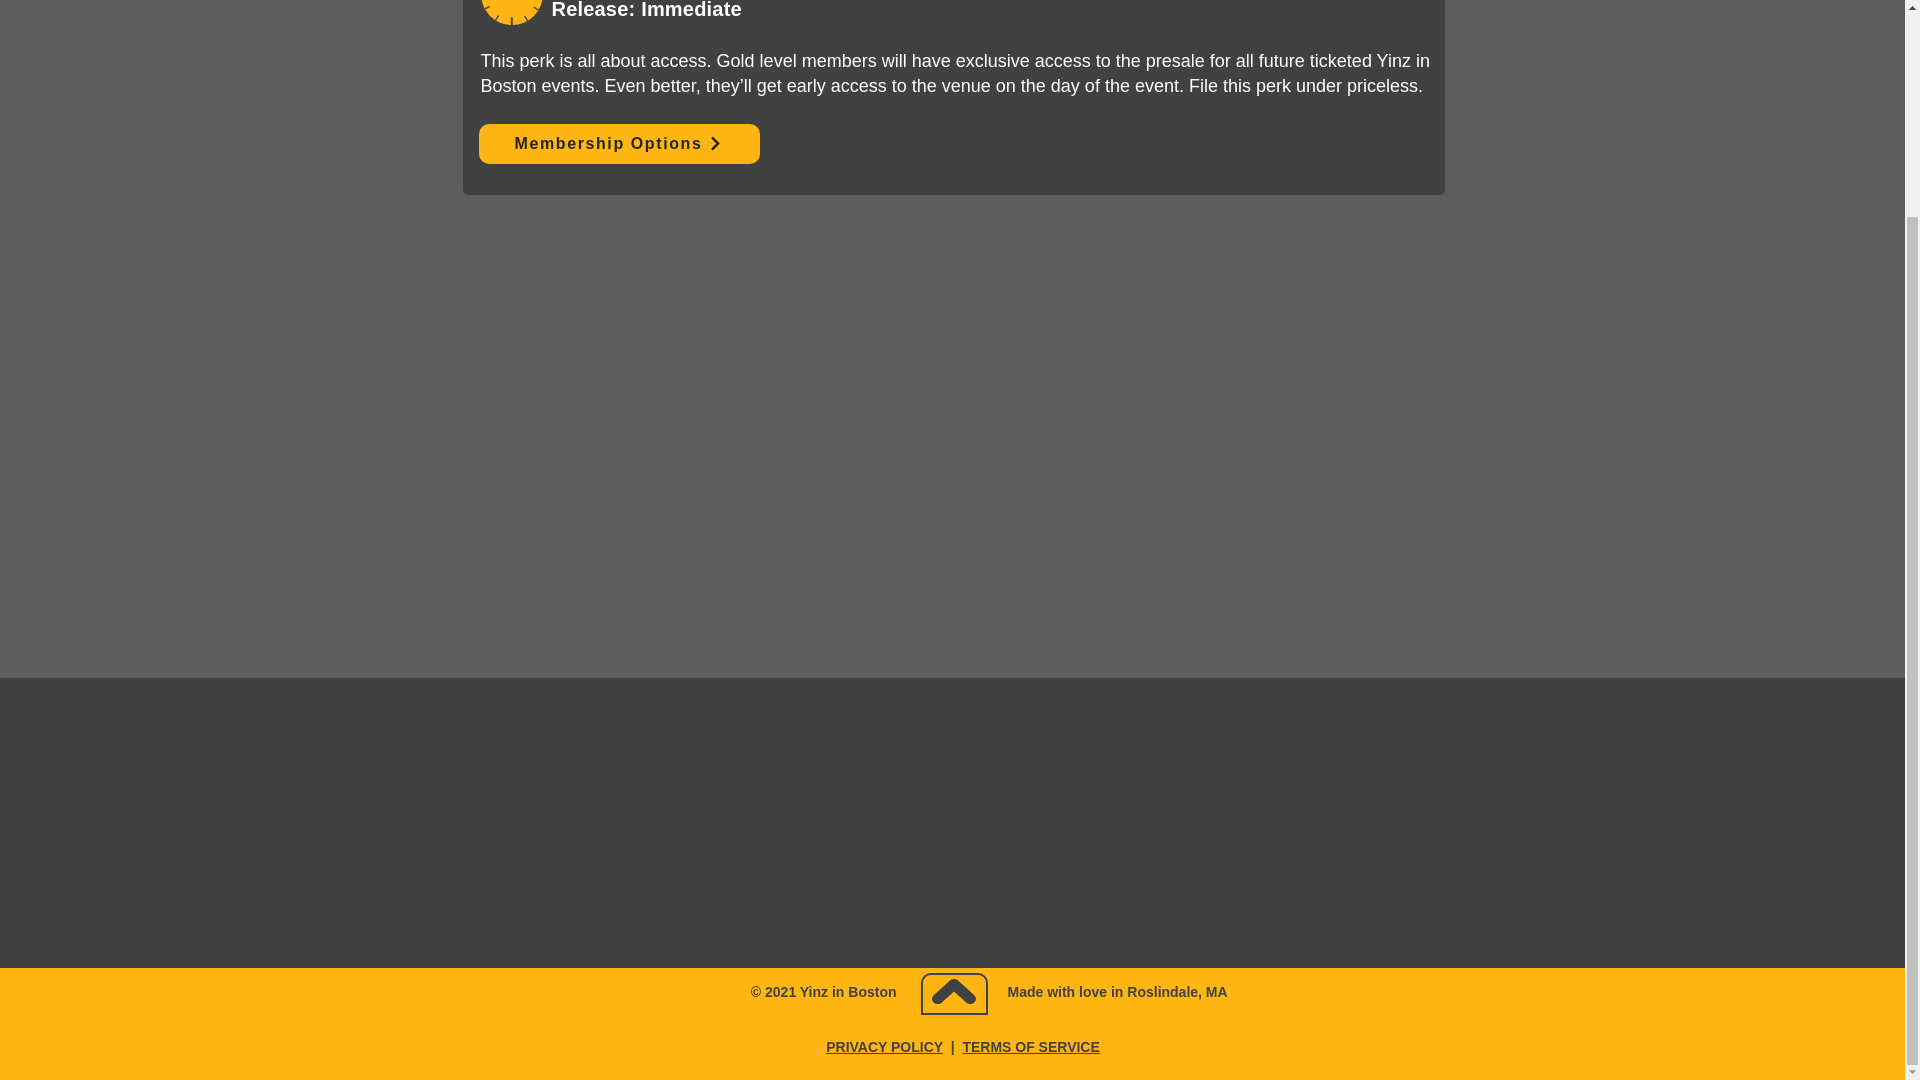 The image size is (1920, 1080). Describe the element at coordinates (1030, 1046) in the screenshot. I see `TERMS OF SERVICE` at that location.